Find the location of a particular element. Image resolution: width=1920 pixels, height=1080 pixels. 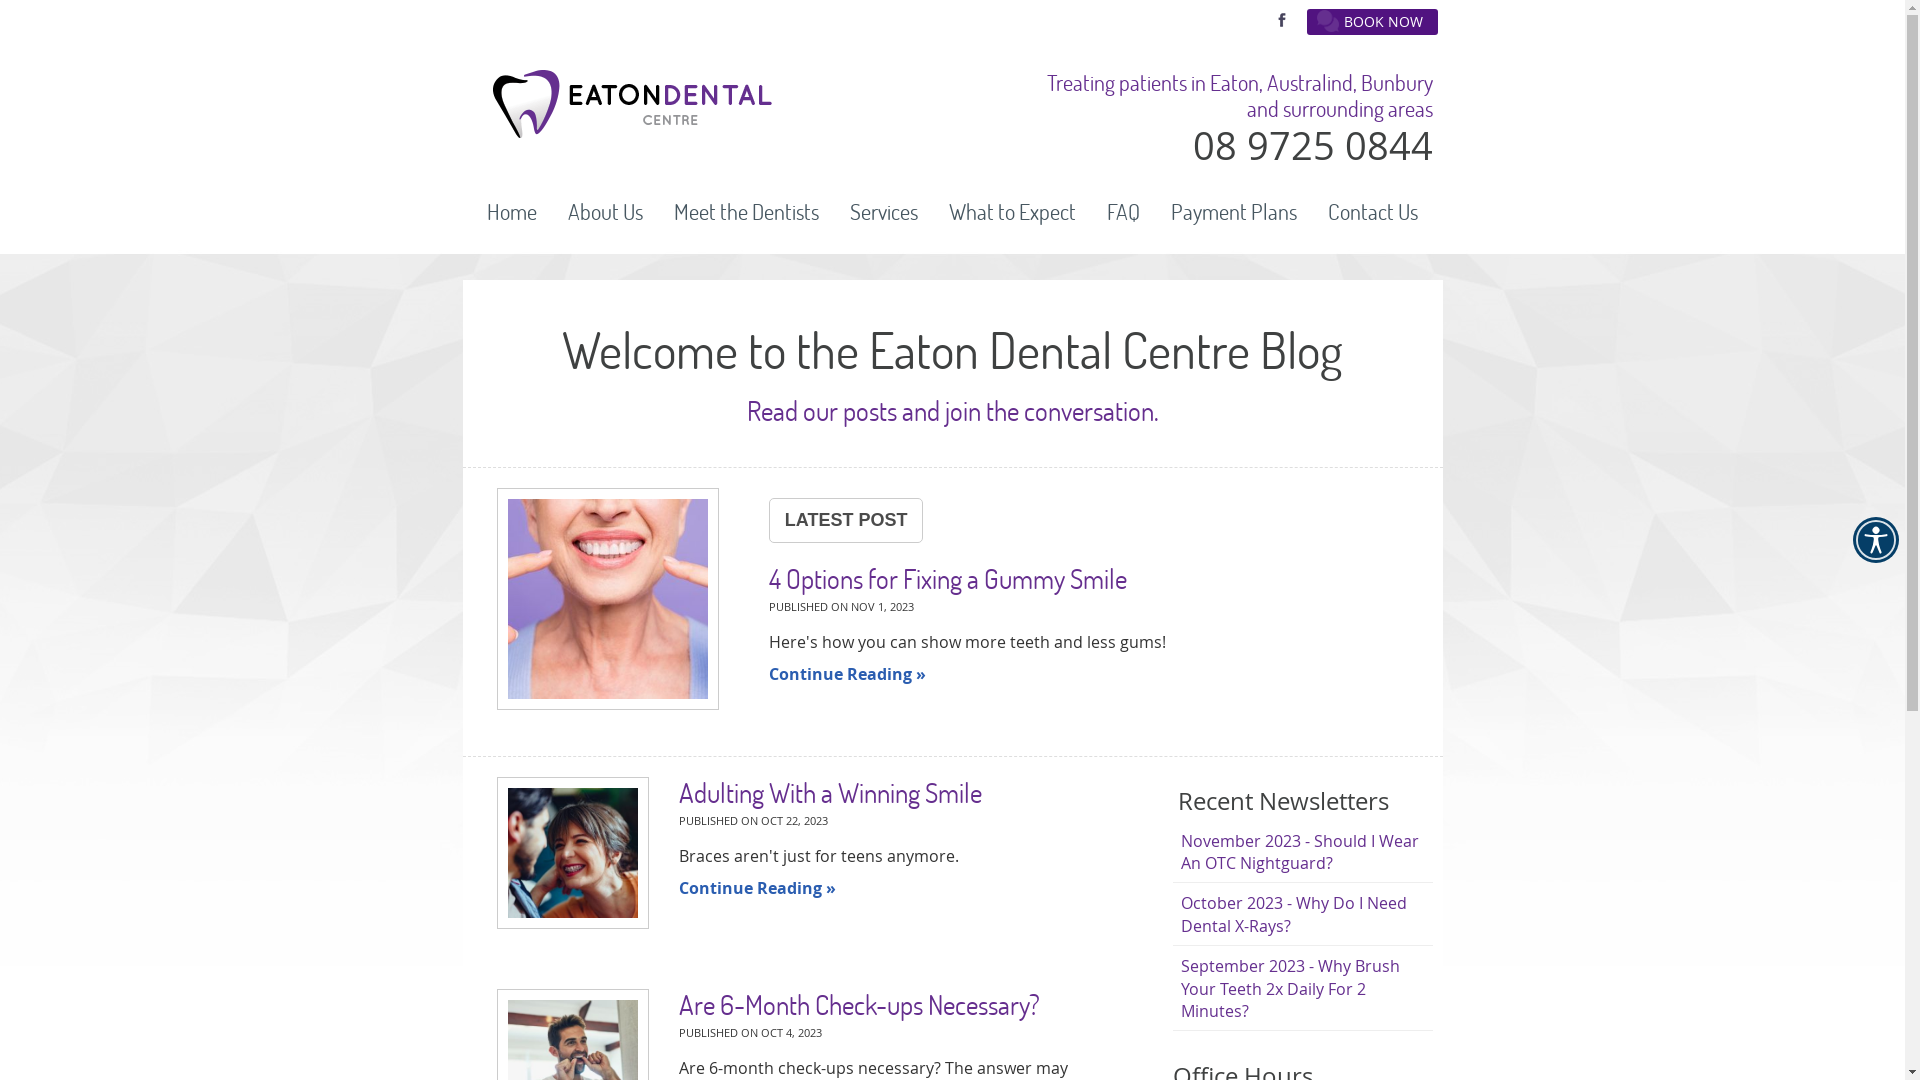

Contact Us is located at coordinates (1373, 212).